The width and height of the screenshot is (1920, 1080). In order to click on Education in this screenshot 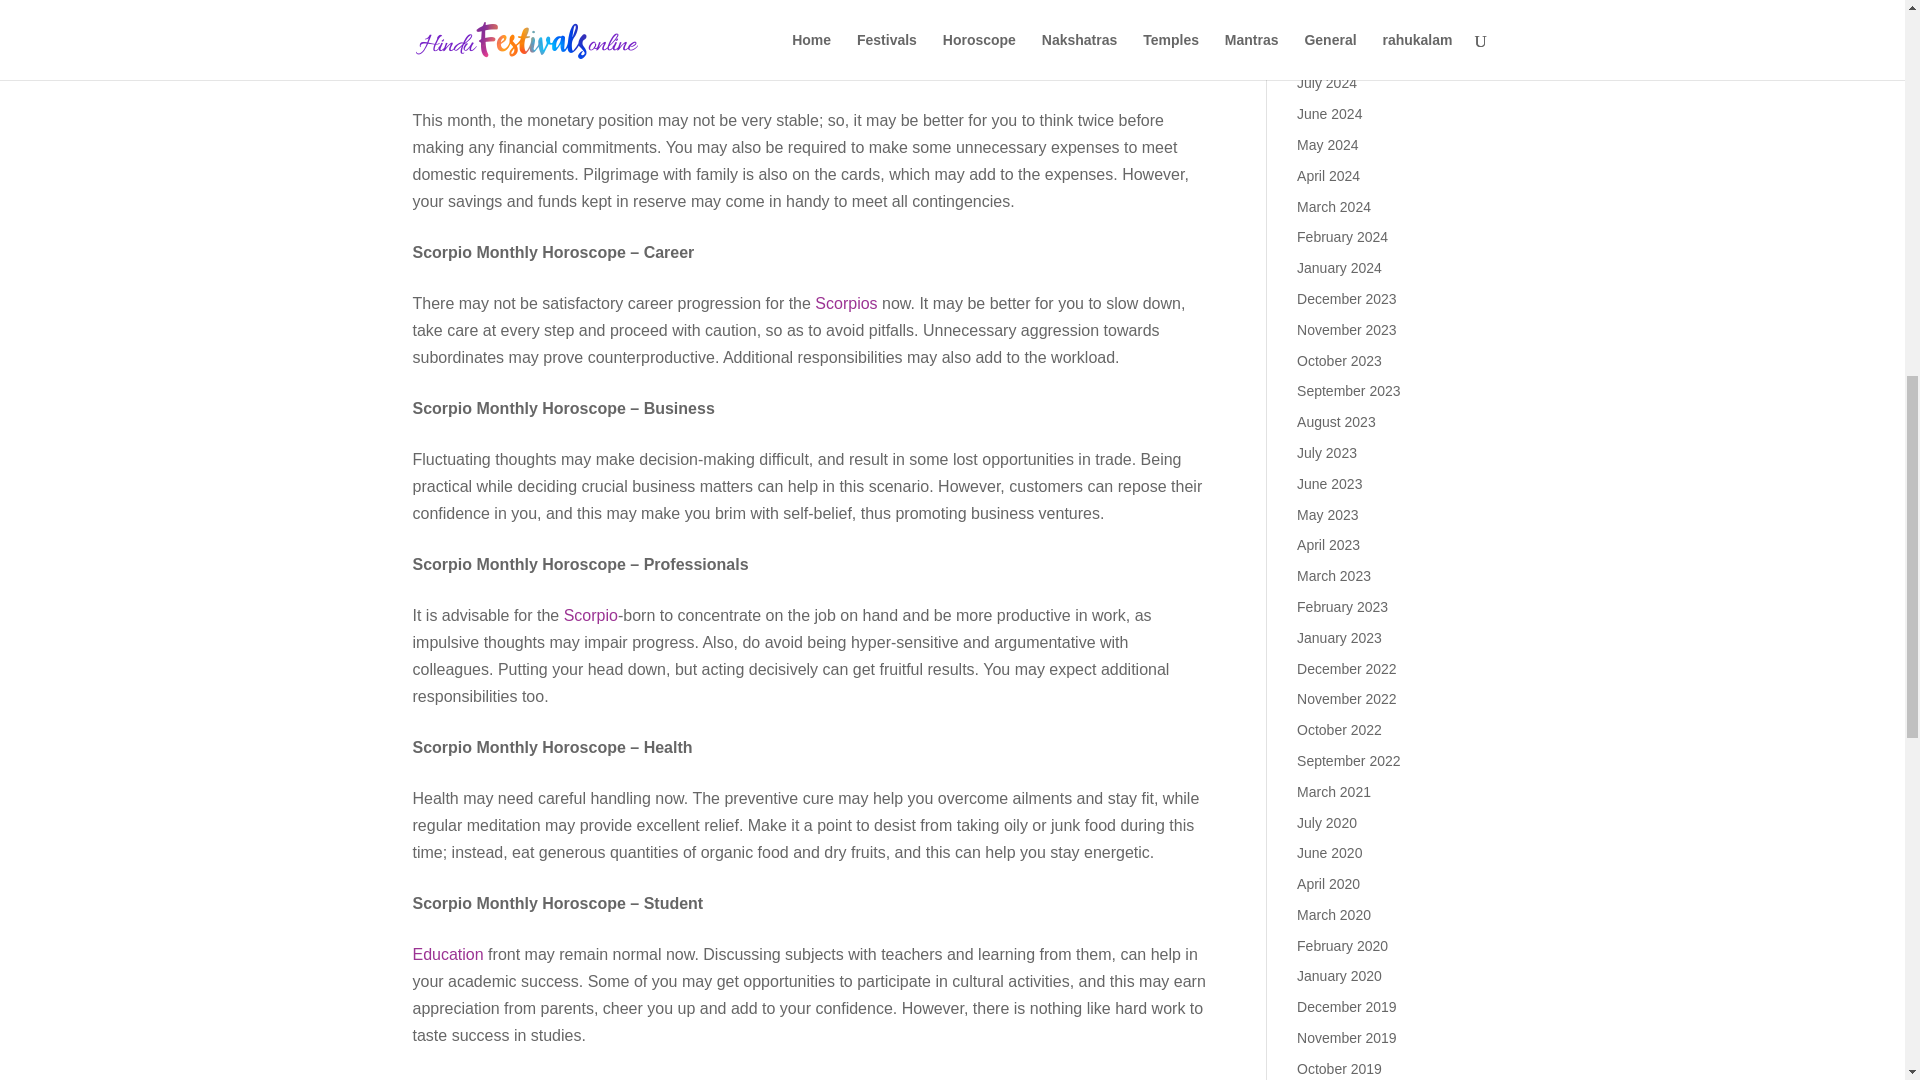, I will do `click(448, 954)`.